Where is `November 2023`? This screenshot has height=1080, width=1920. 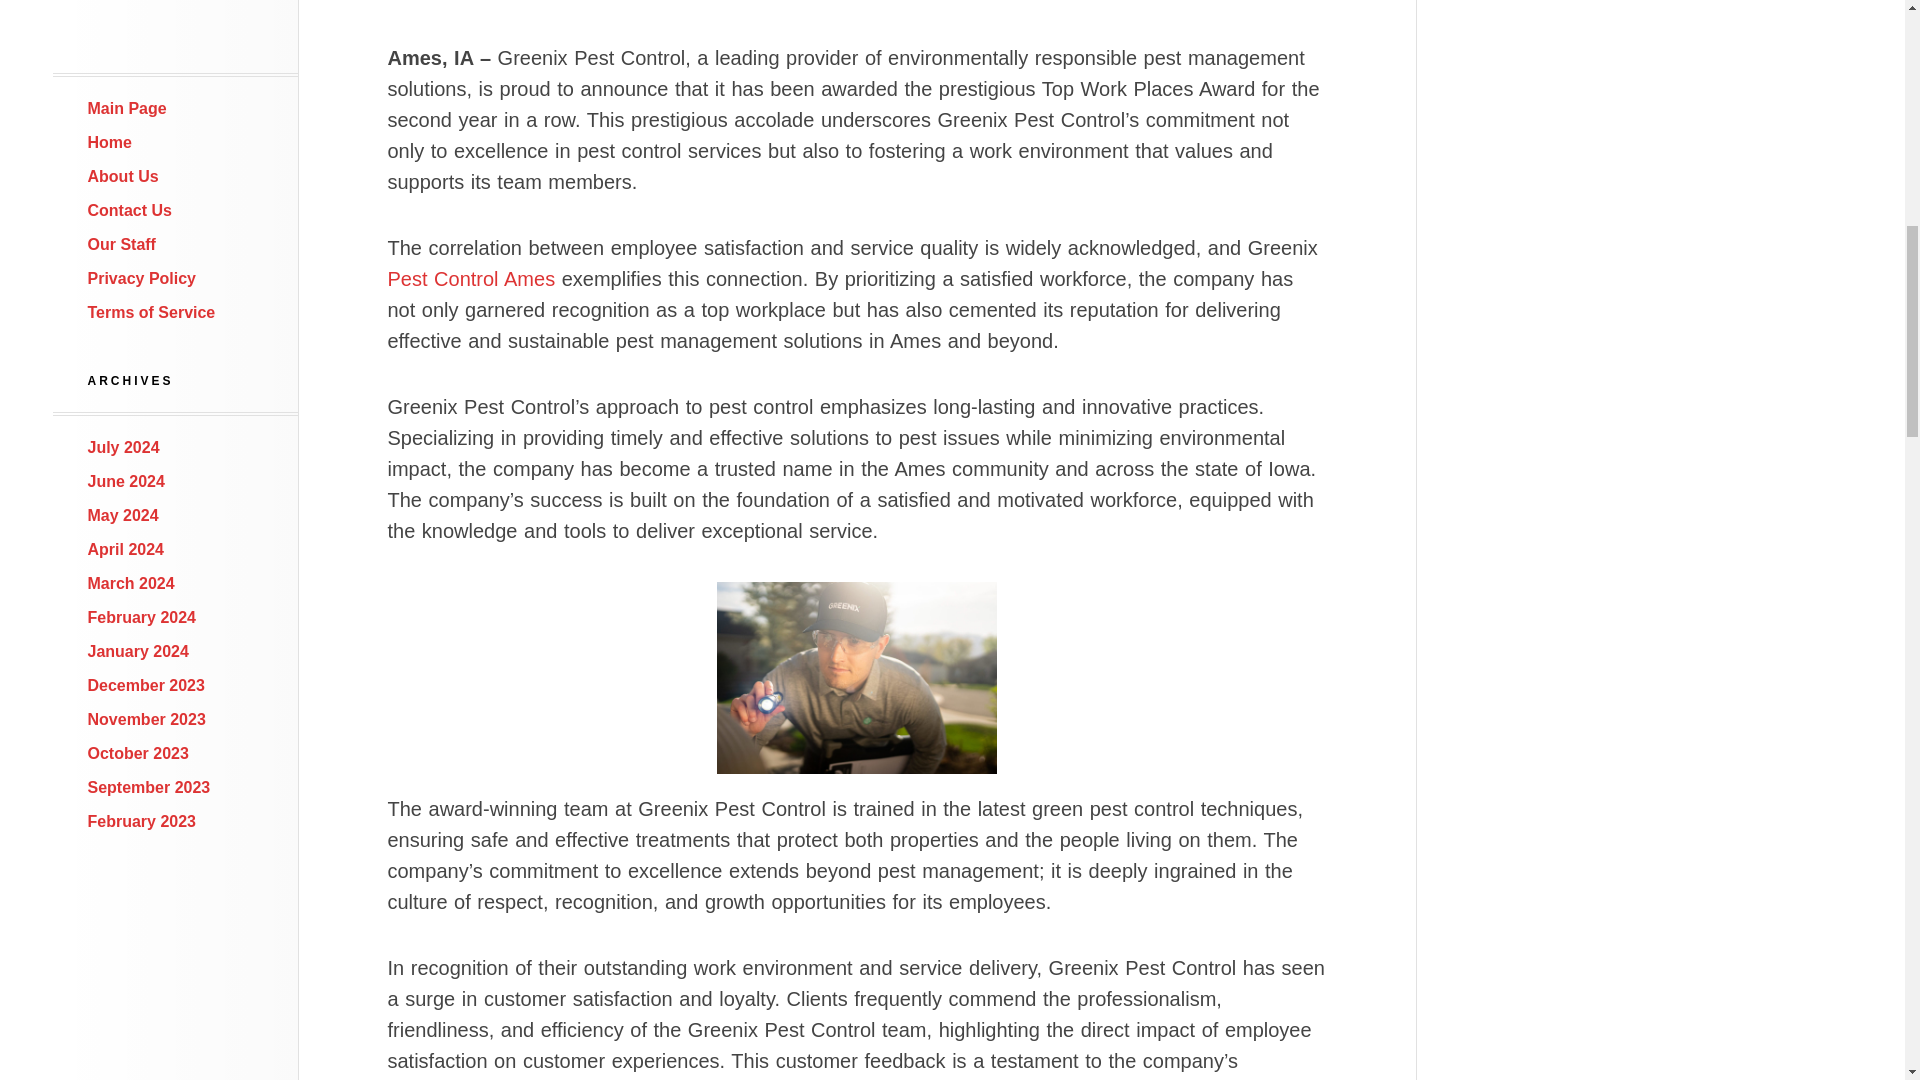
November 2023 is located at coordinates (146, 718).